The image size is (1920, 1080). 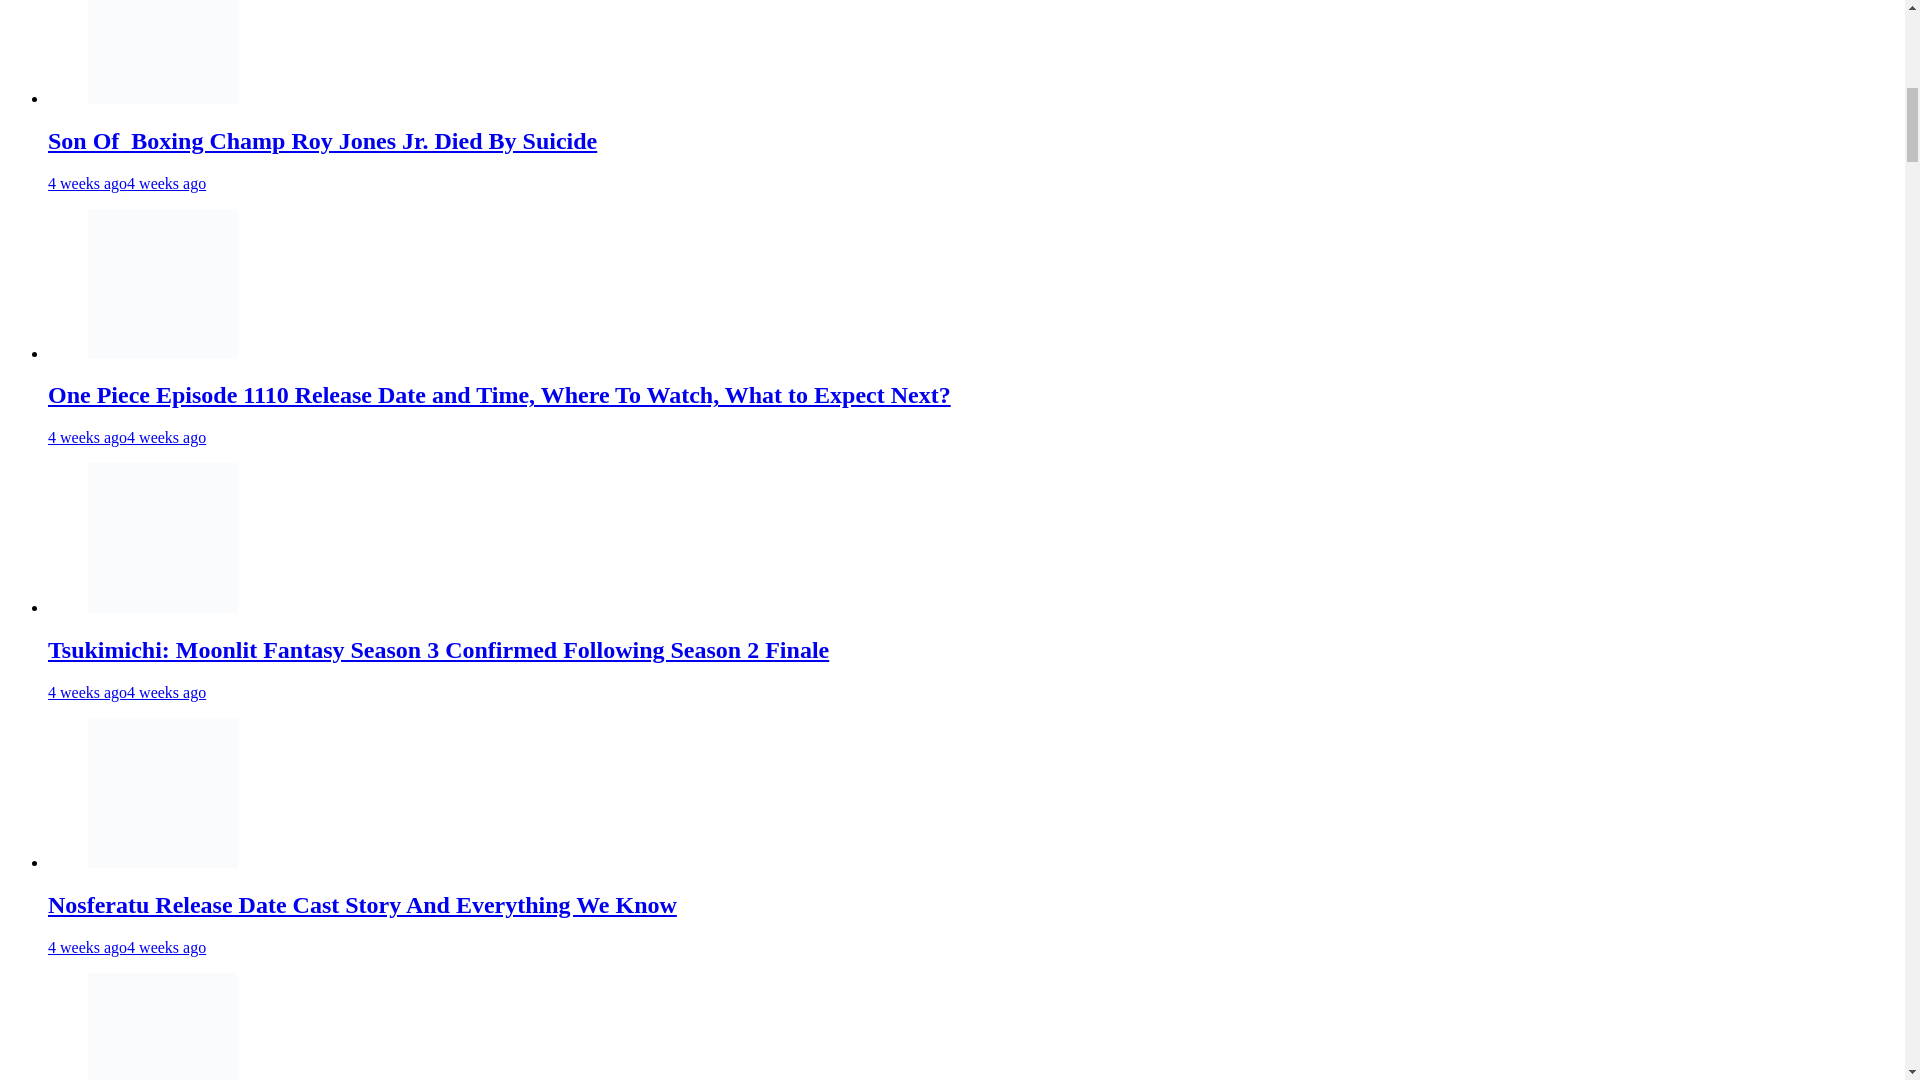 What do you see at coordinates (322, 141) in the screenshot?
I see `Son Of  Boxing Champ Roy Jones Jr. Died By Suicide` at bounding box center [322, 141].